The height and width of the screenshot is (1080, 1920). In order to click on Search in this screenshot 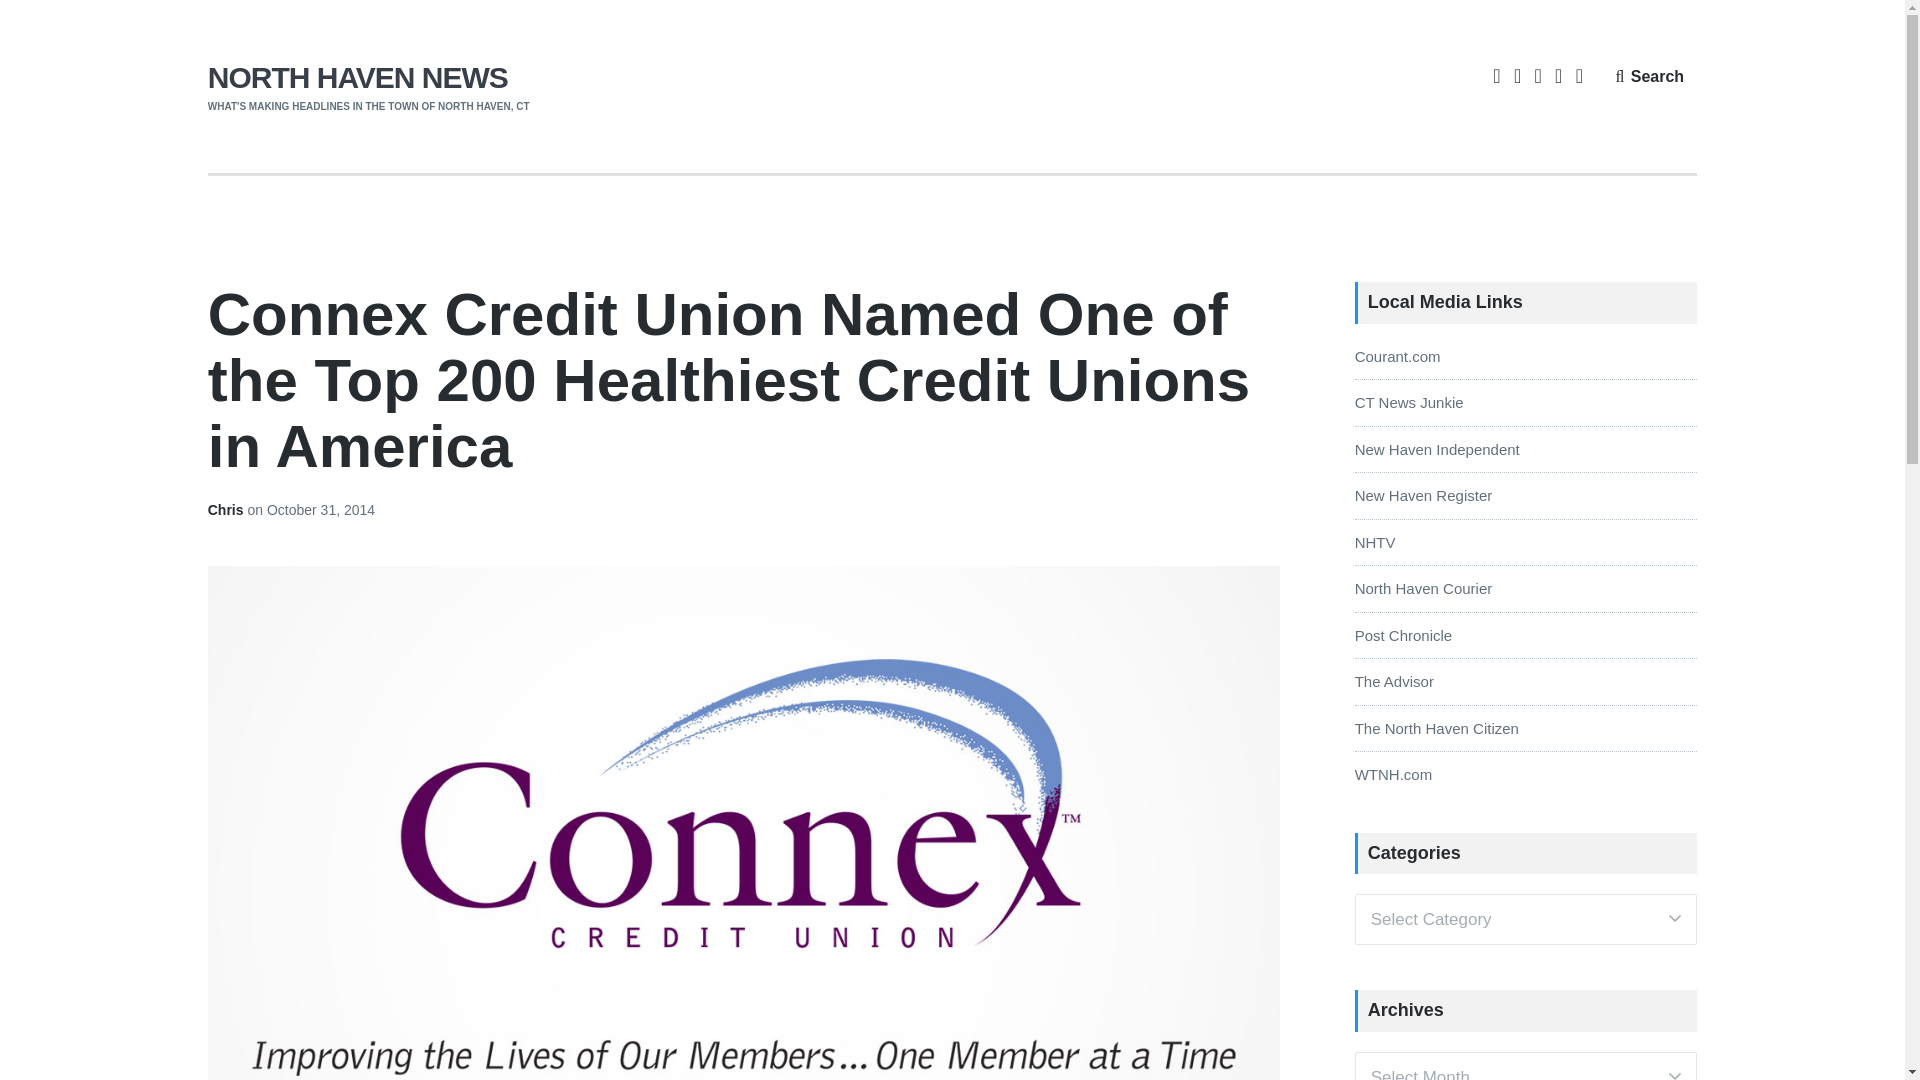, I will do `click(1649, 76)`.